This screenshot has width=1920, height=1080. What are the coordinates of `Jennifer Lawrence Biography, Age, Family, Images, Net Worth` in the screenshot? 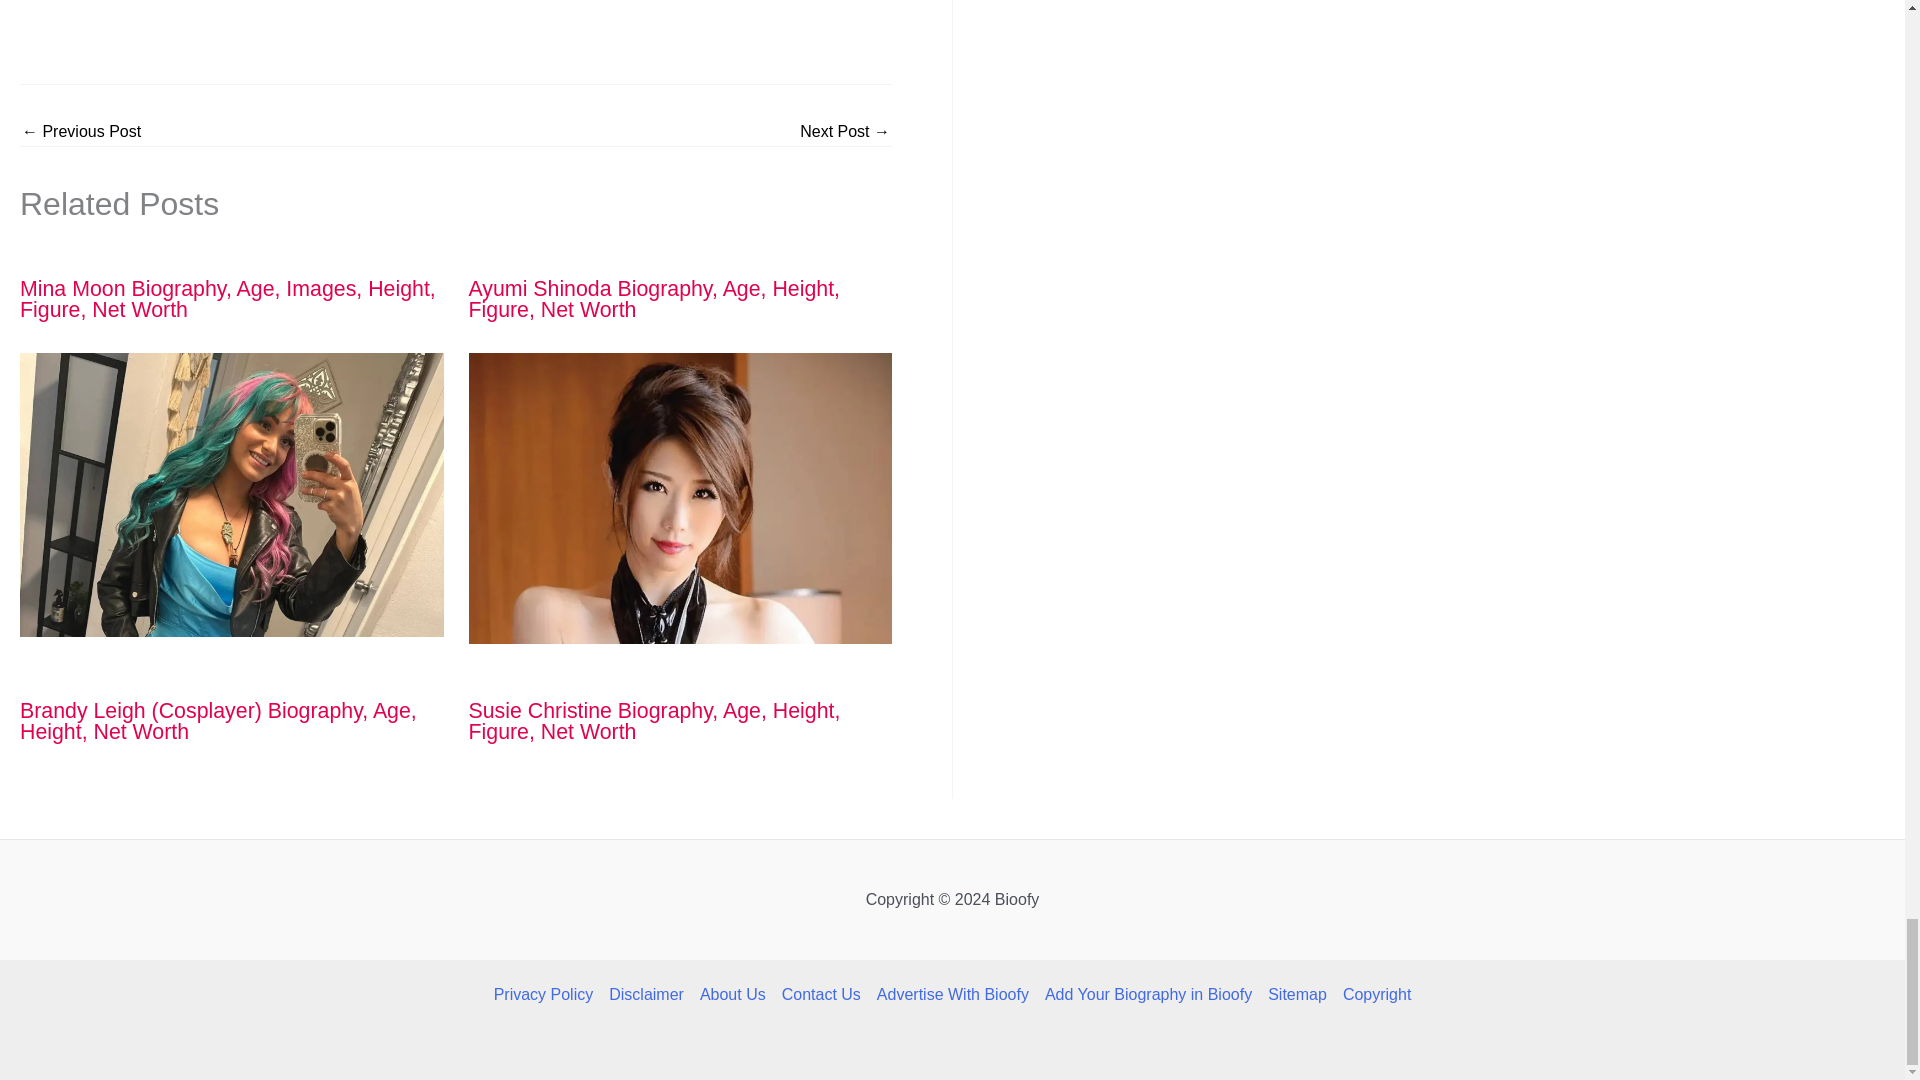 It's located at (80, 132).